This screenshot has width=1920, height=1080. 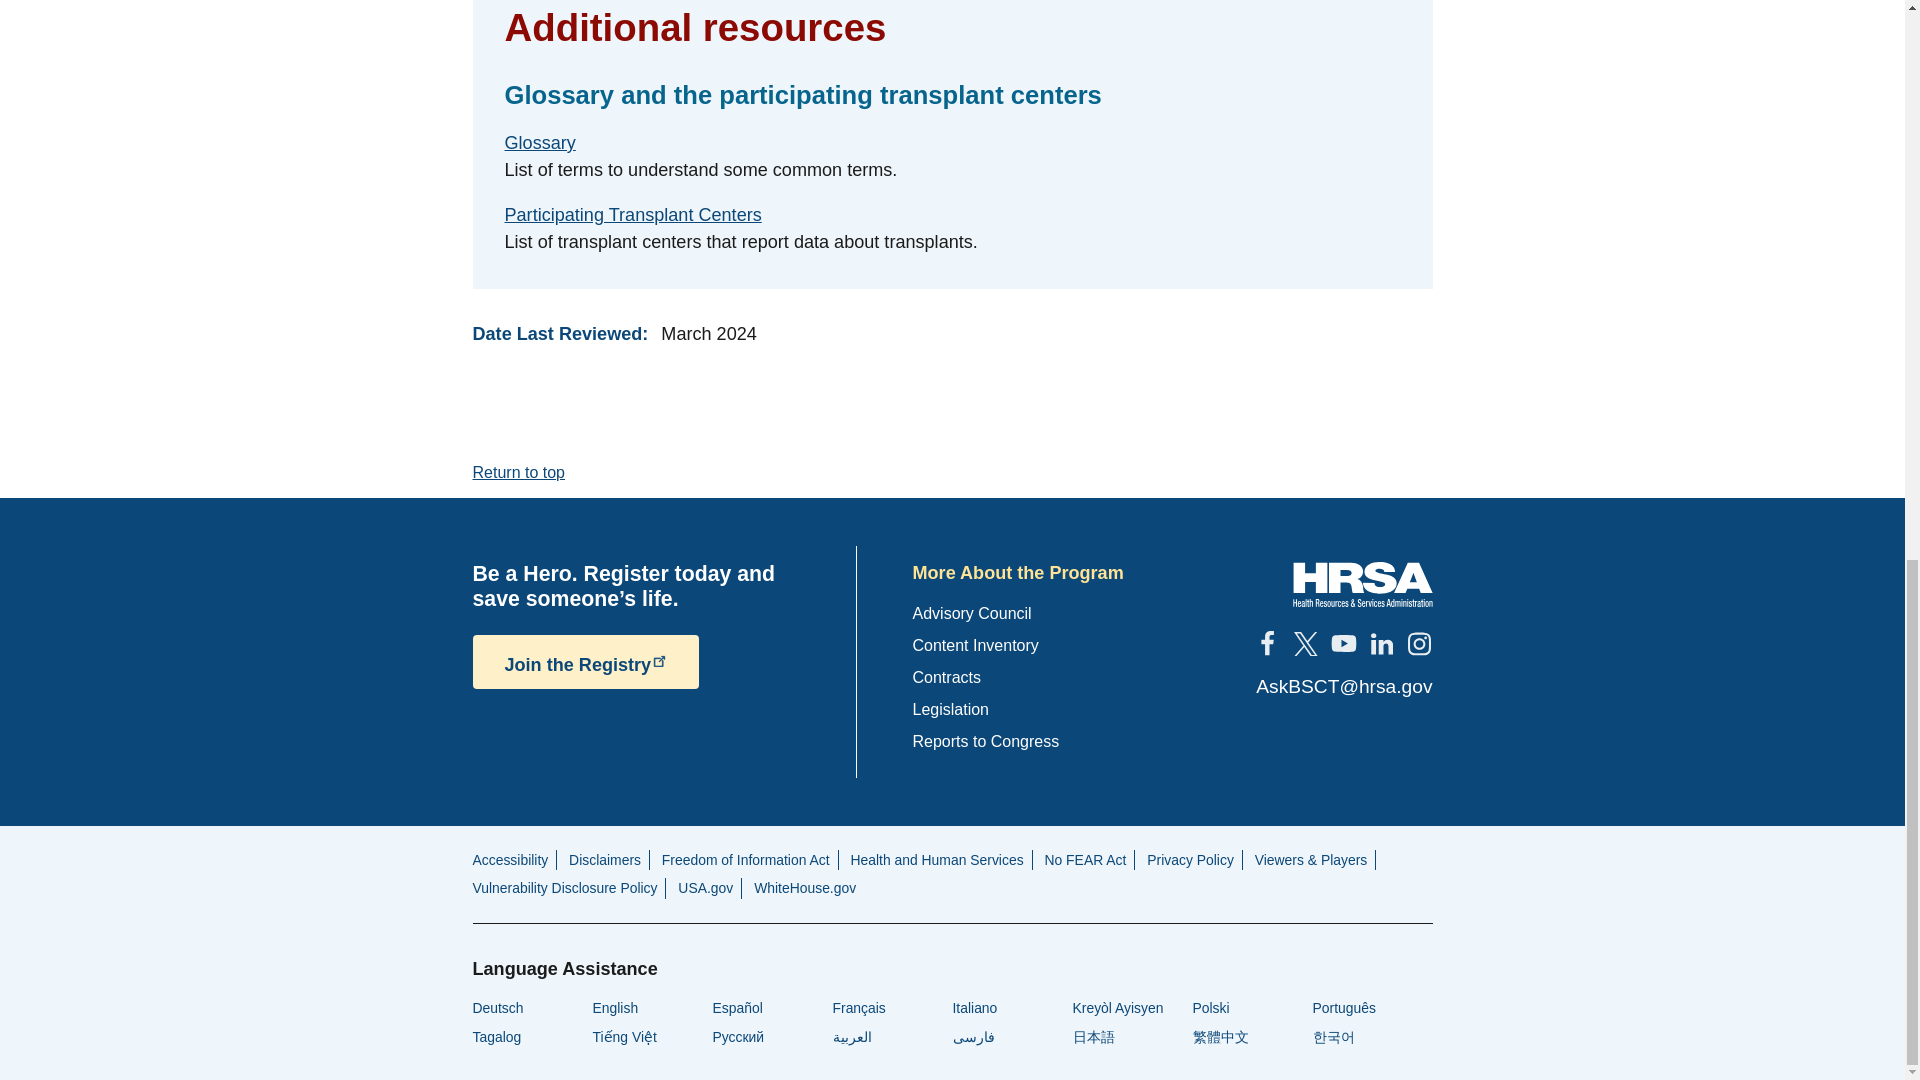 I want to click on Reports to Congress, so click(x=986, y=741).